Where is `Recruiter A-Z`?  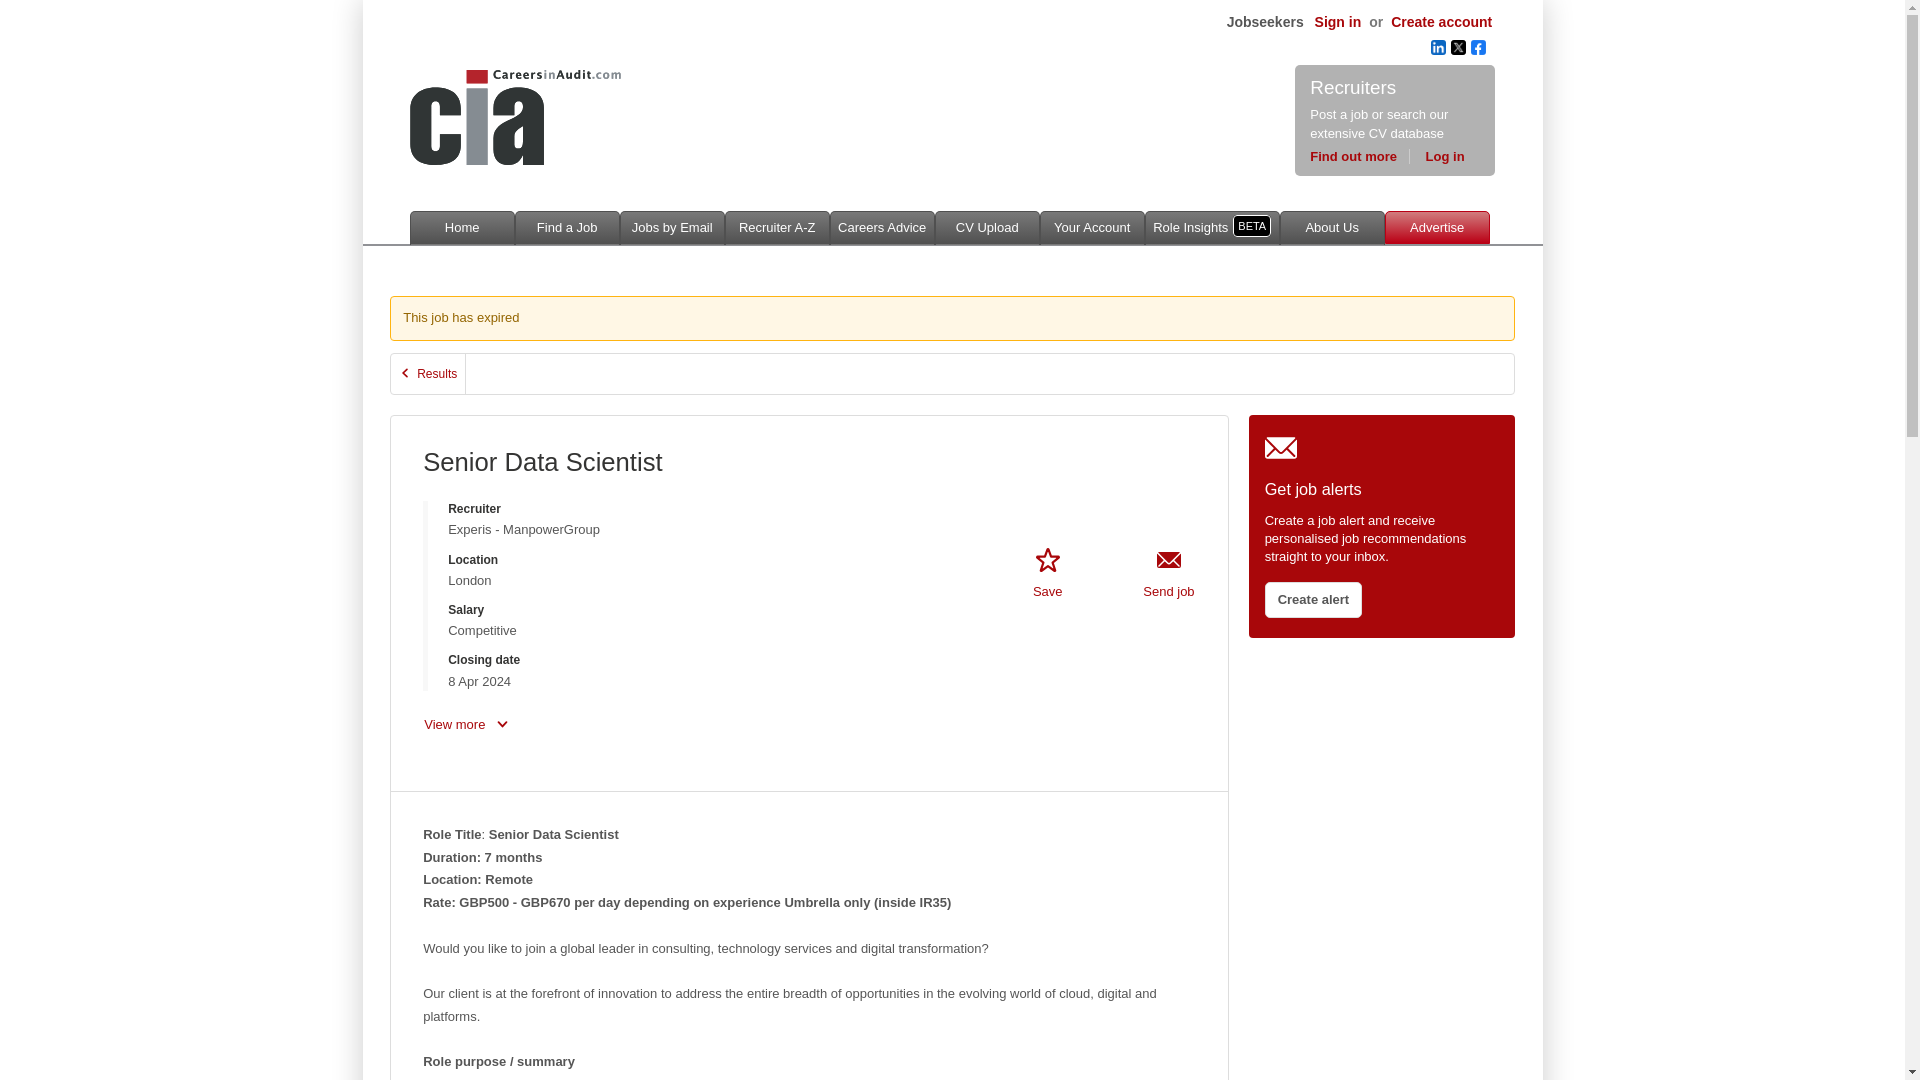 Recruiter A-Z is located at coordinates (777, 228).